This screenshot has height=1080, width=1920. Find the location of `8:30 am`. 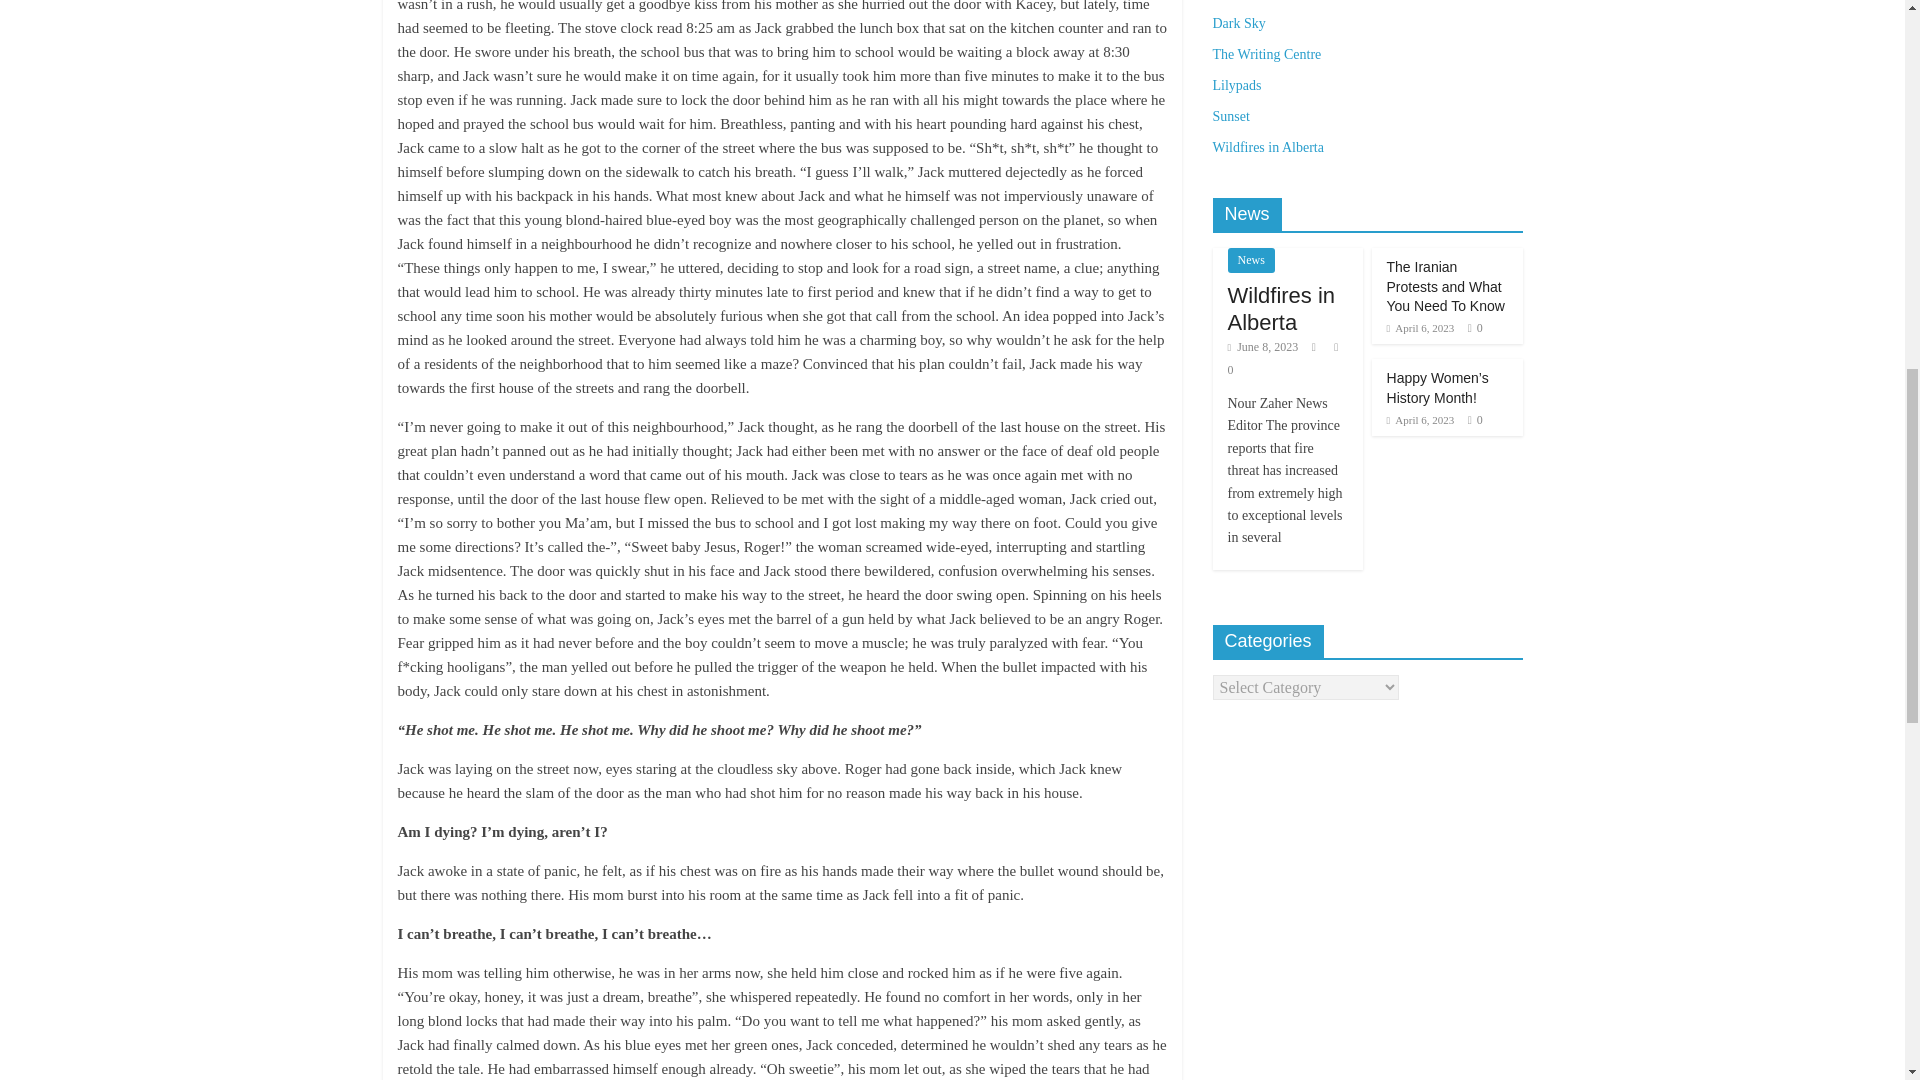

8:30 am is located at coordinates (1420, 419).